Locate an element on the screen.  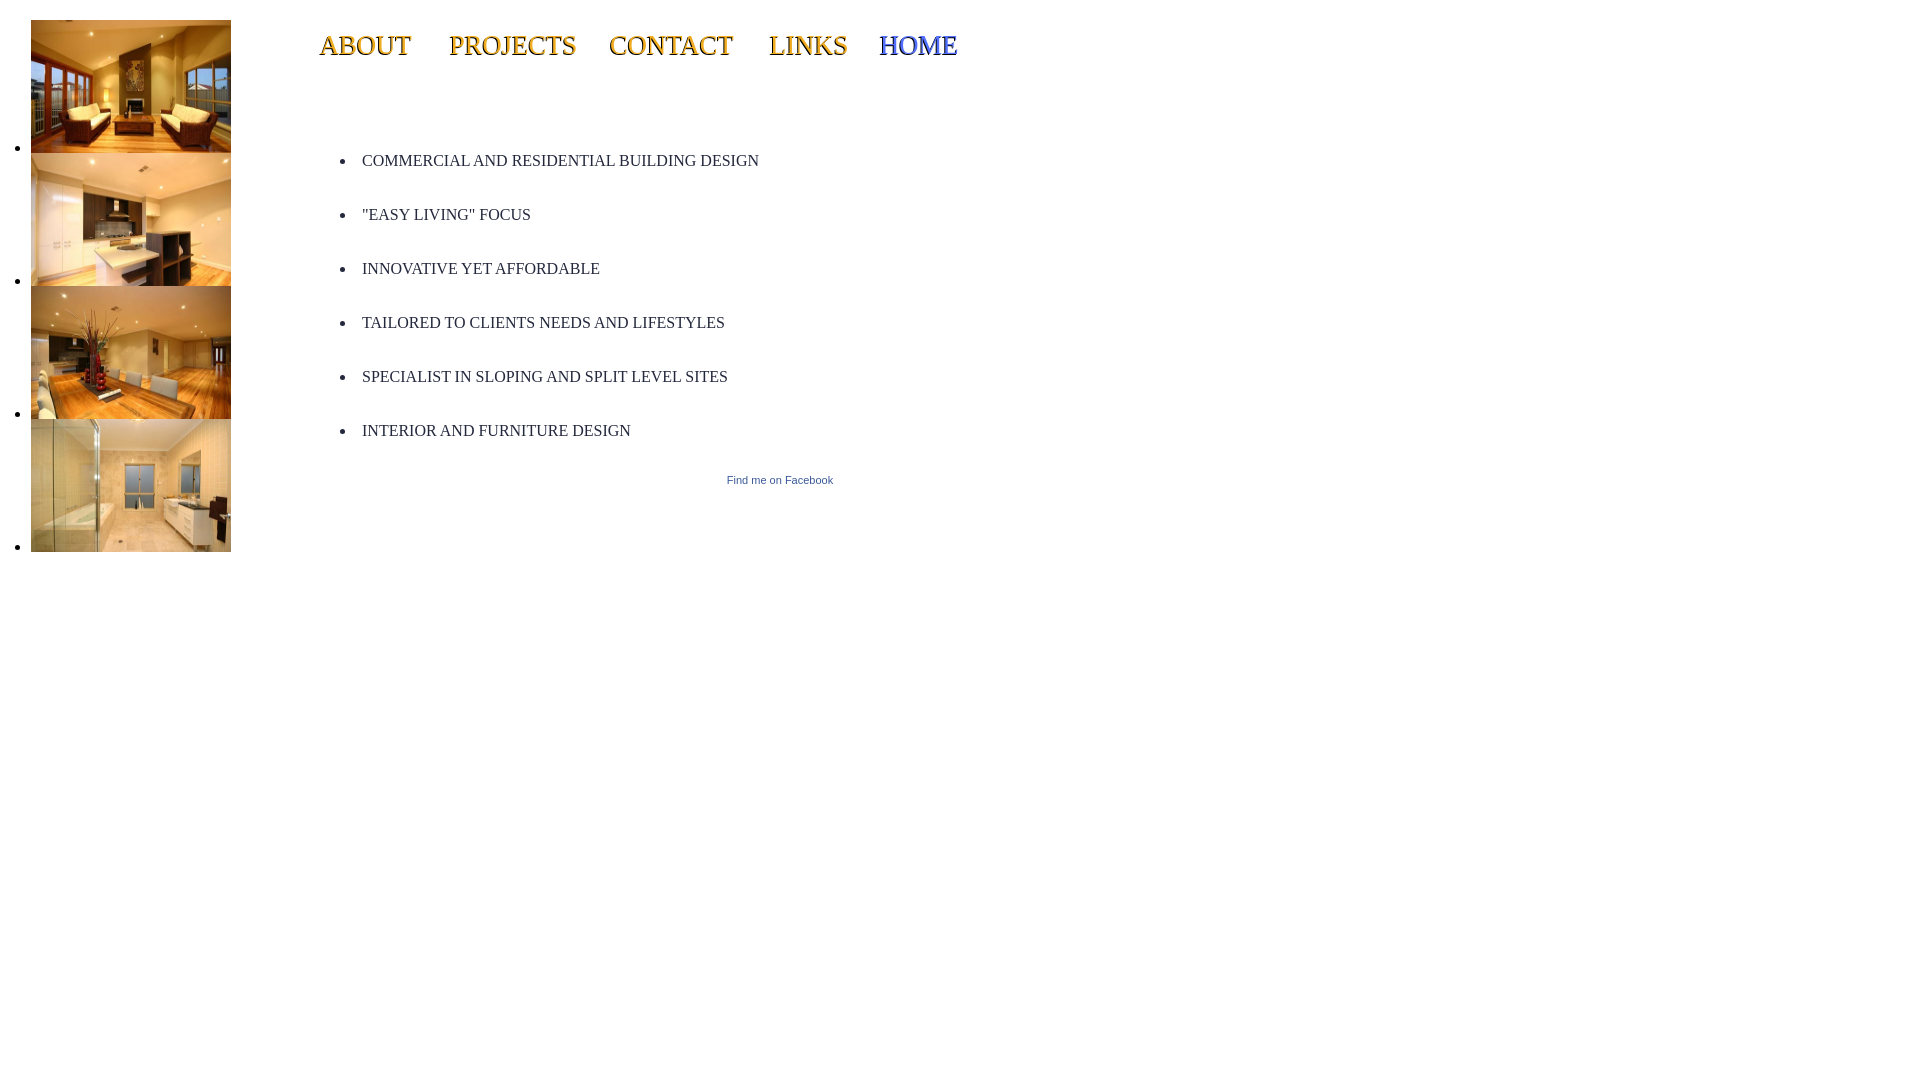
Find me on Facebook is located at coordinates (780, 480).